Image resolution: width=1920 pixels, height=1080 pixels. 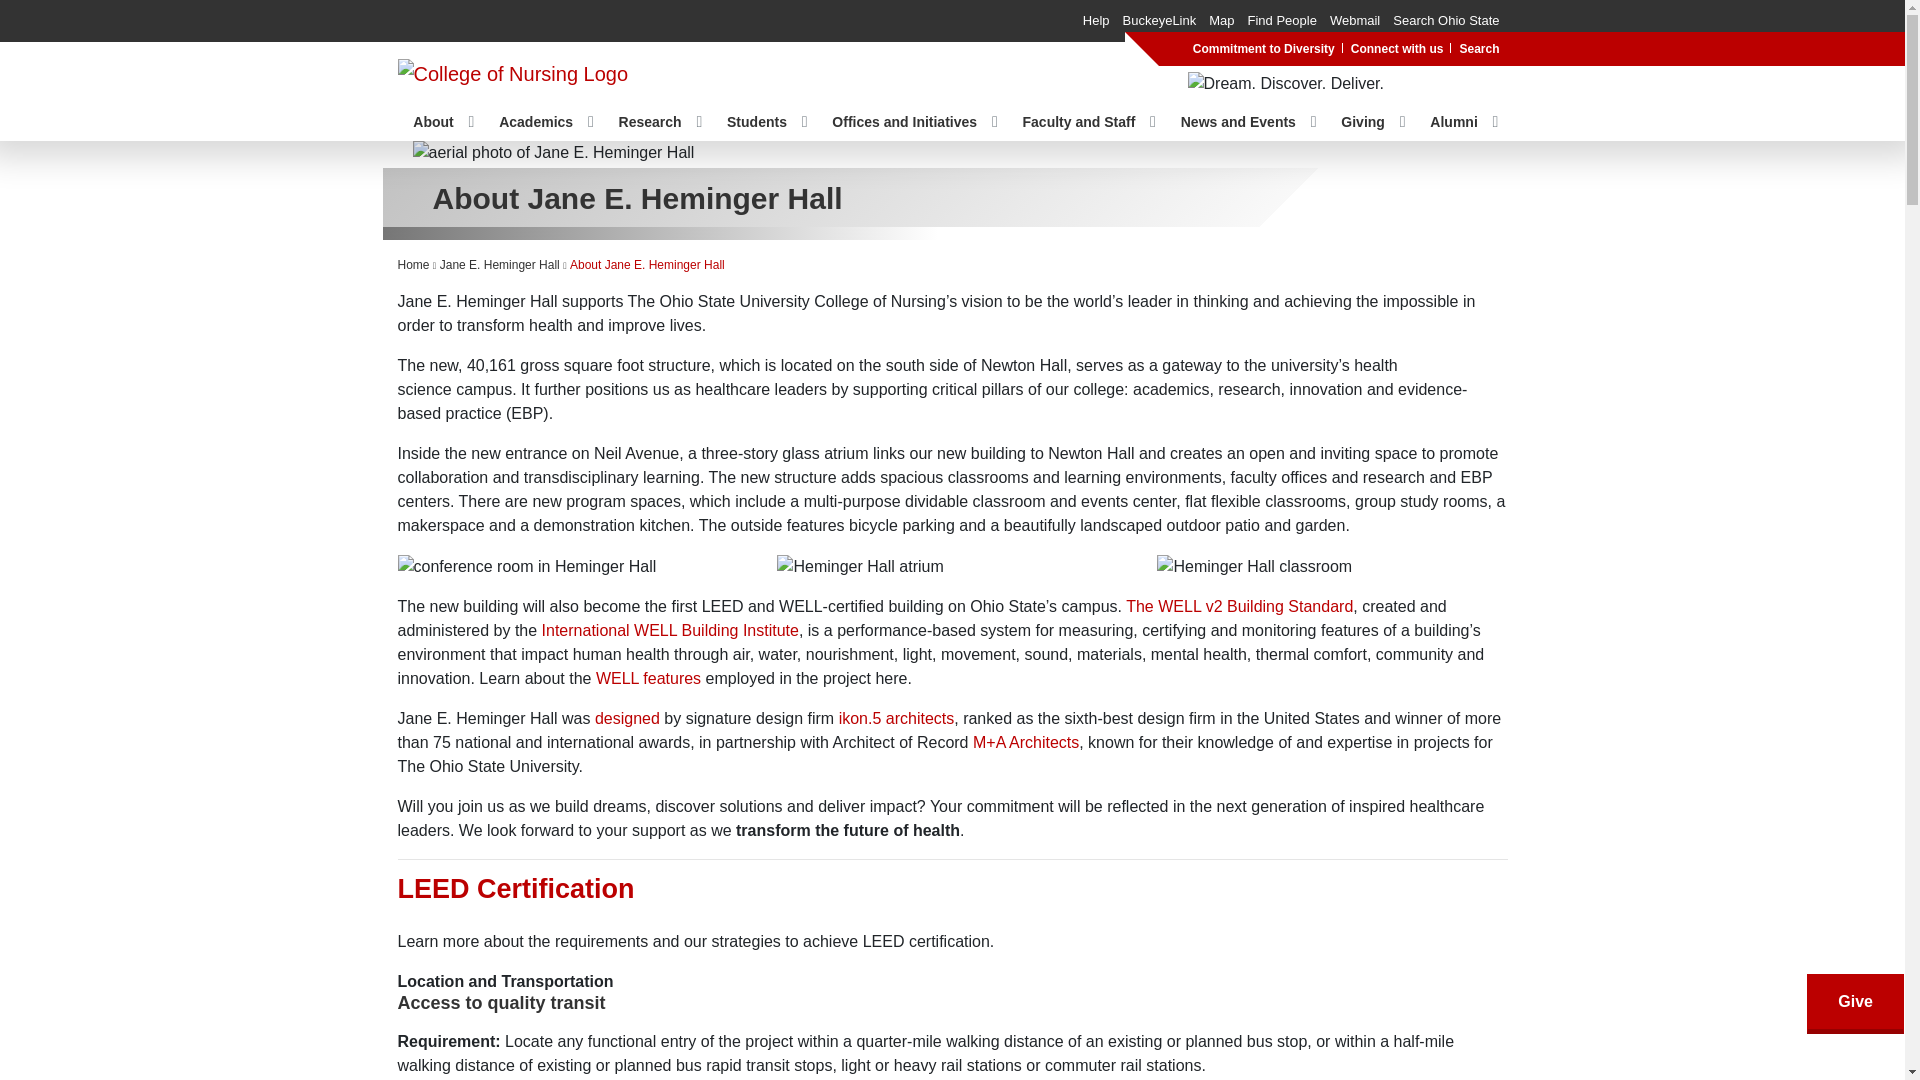 What do you see at coordinates (1282, 20) in the screenshot?
I see `Find People` at bounding box center [1282, 20].